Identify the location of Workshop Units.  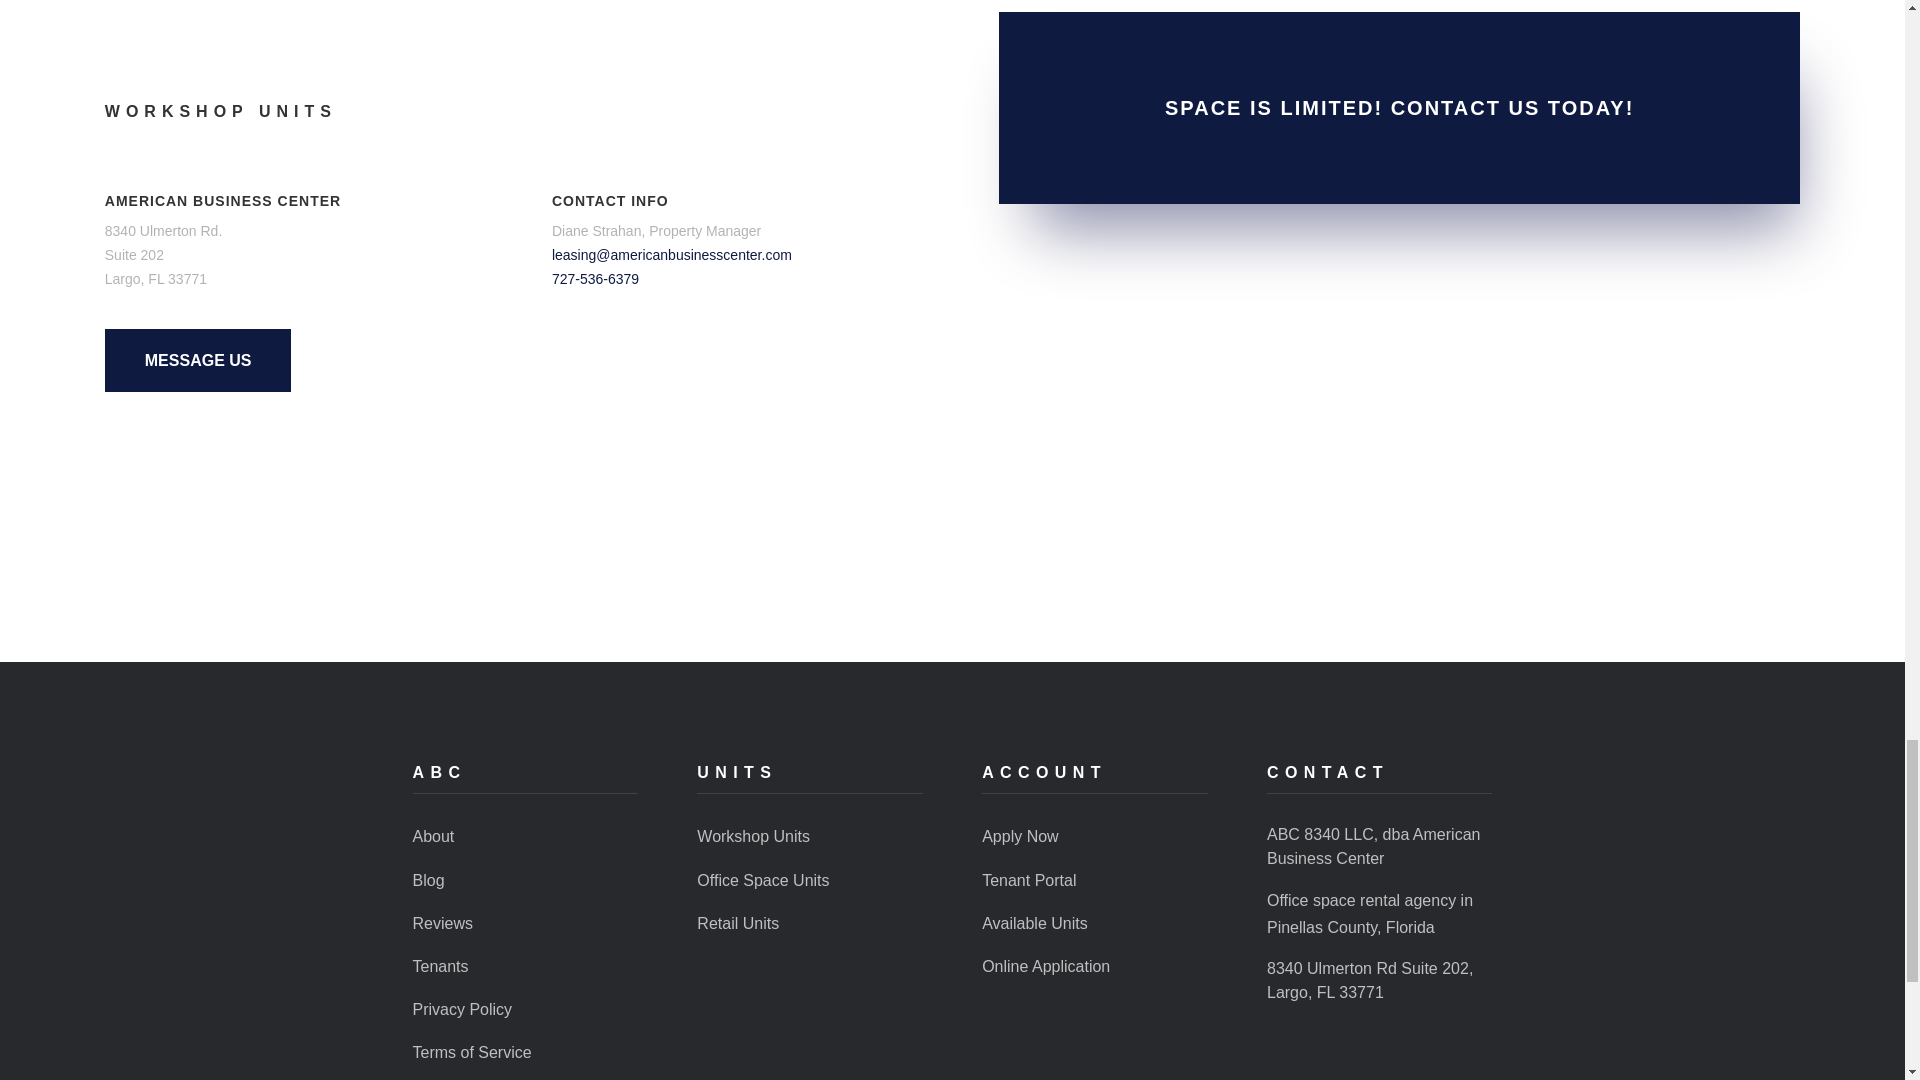
(753, 836).